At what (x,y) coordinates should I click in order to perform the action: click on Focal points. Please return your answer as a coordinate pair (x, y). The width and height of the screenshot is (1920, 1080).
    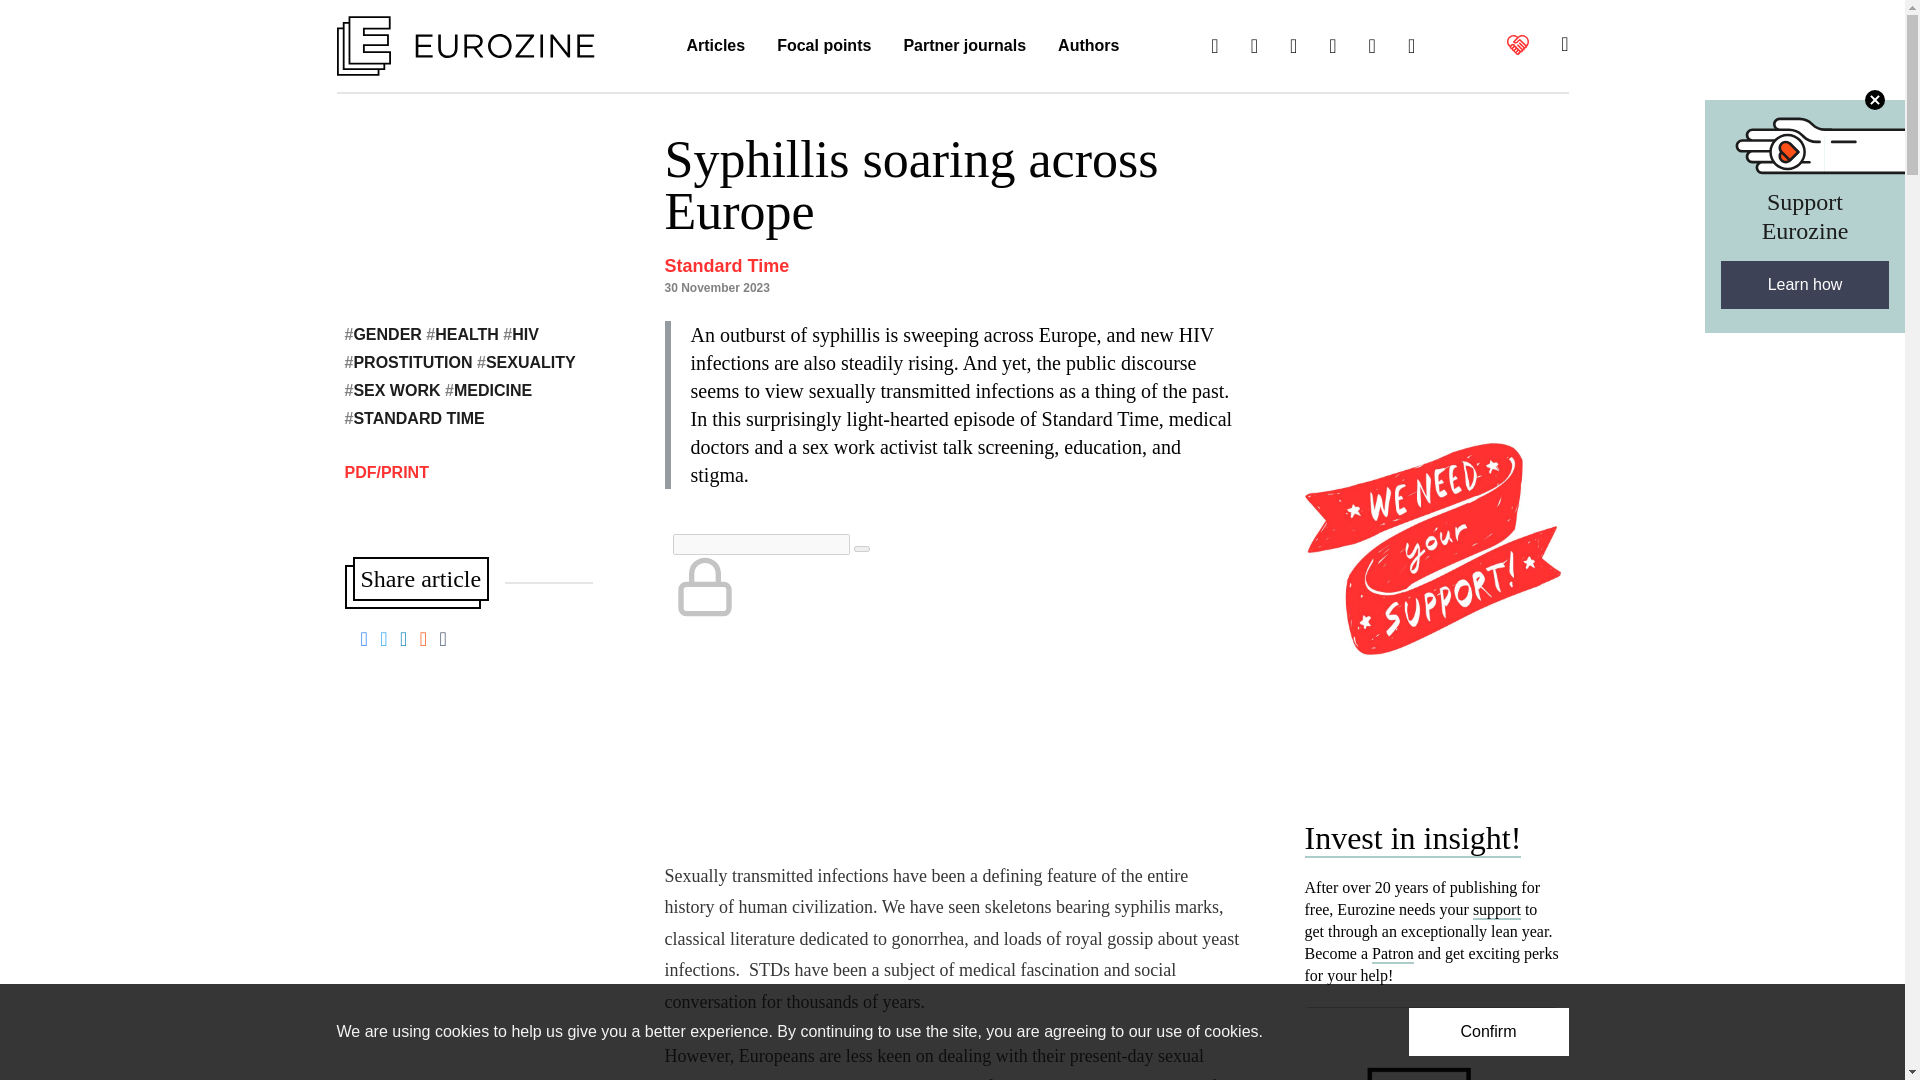
    Looking at the image, I should click on (824, 46).